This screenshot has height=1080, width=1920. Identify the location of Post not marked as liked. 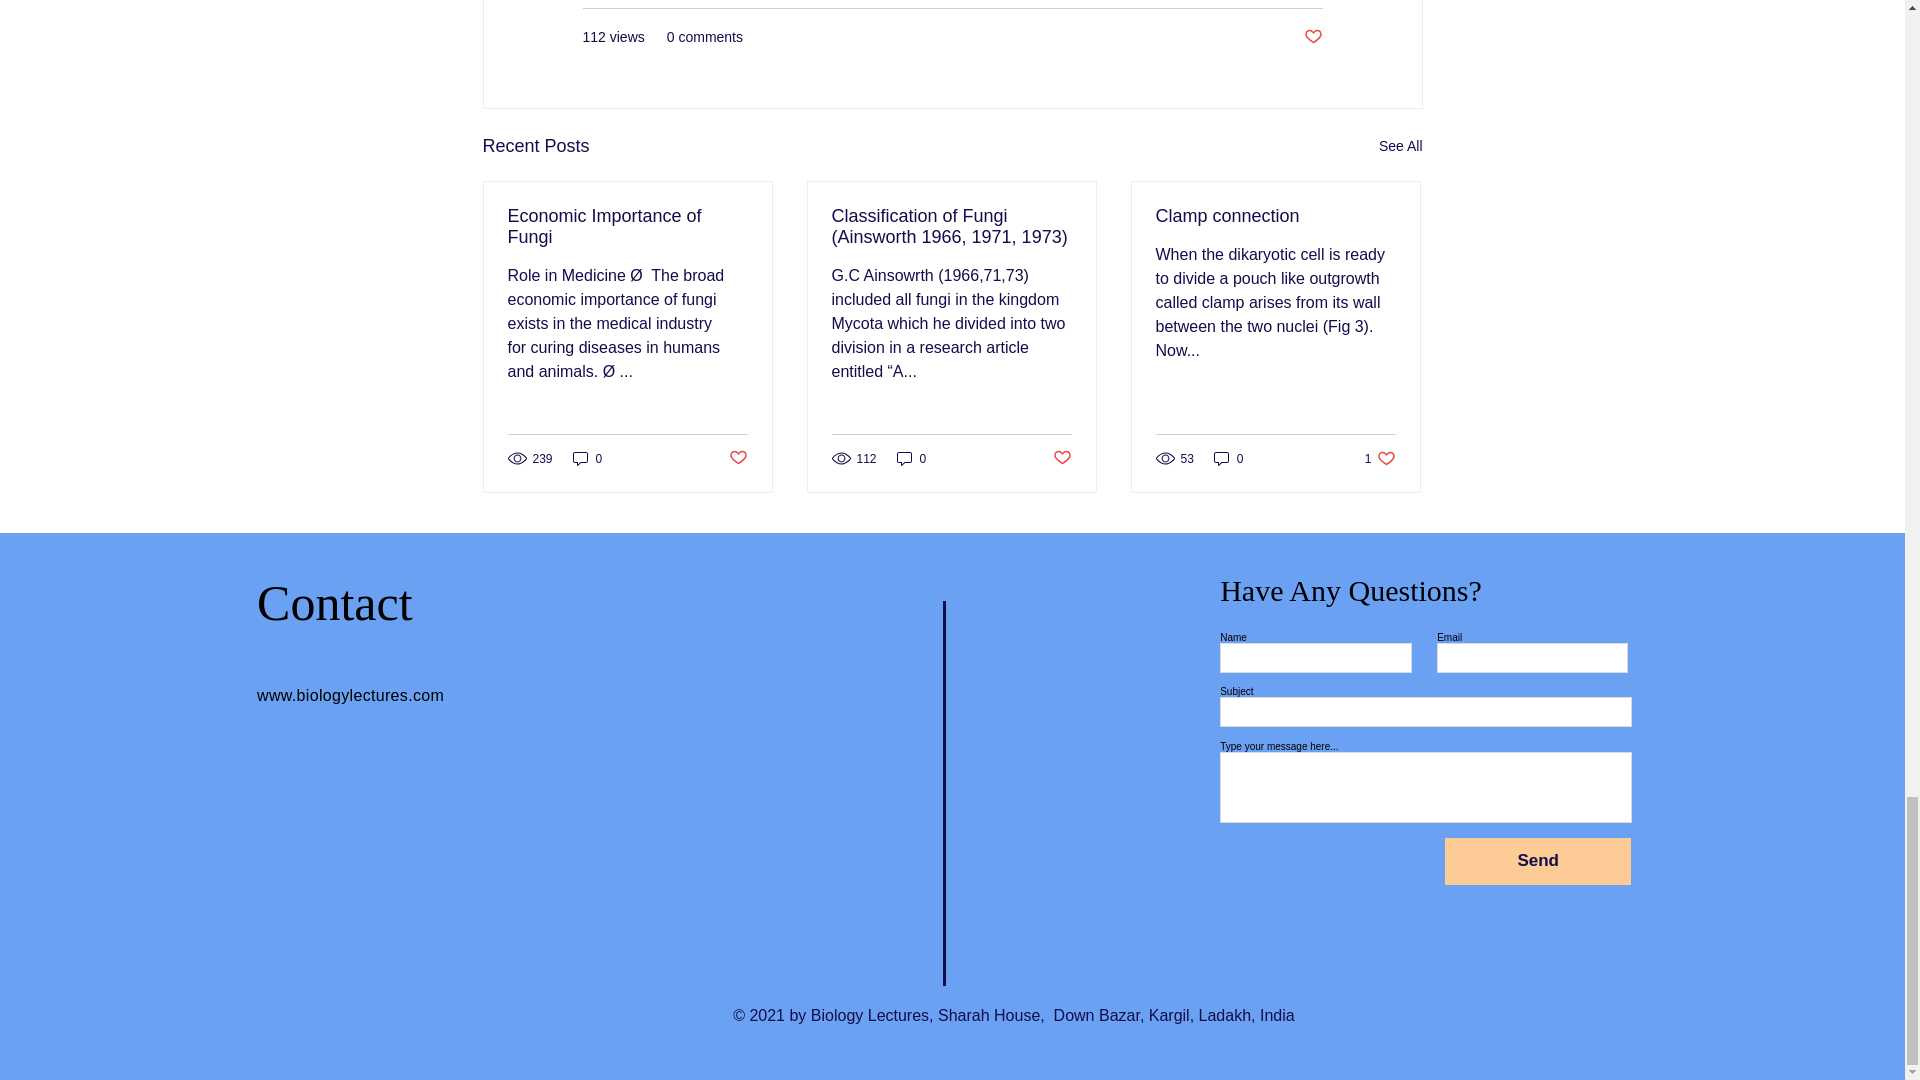
(1062, 458).